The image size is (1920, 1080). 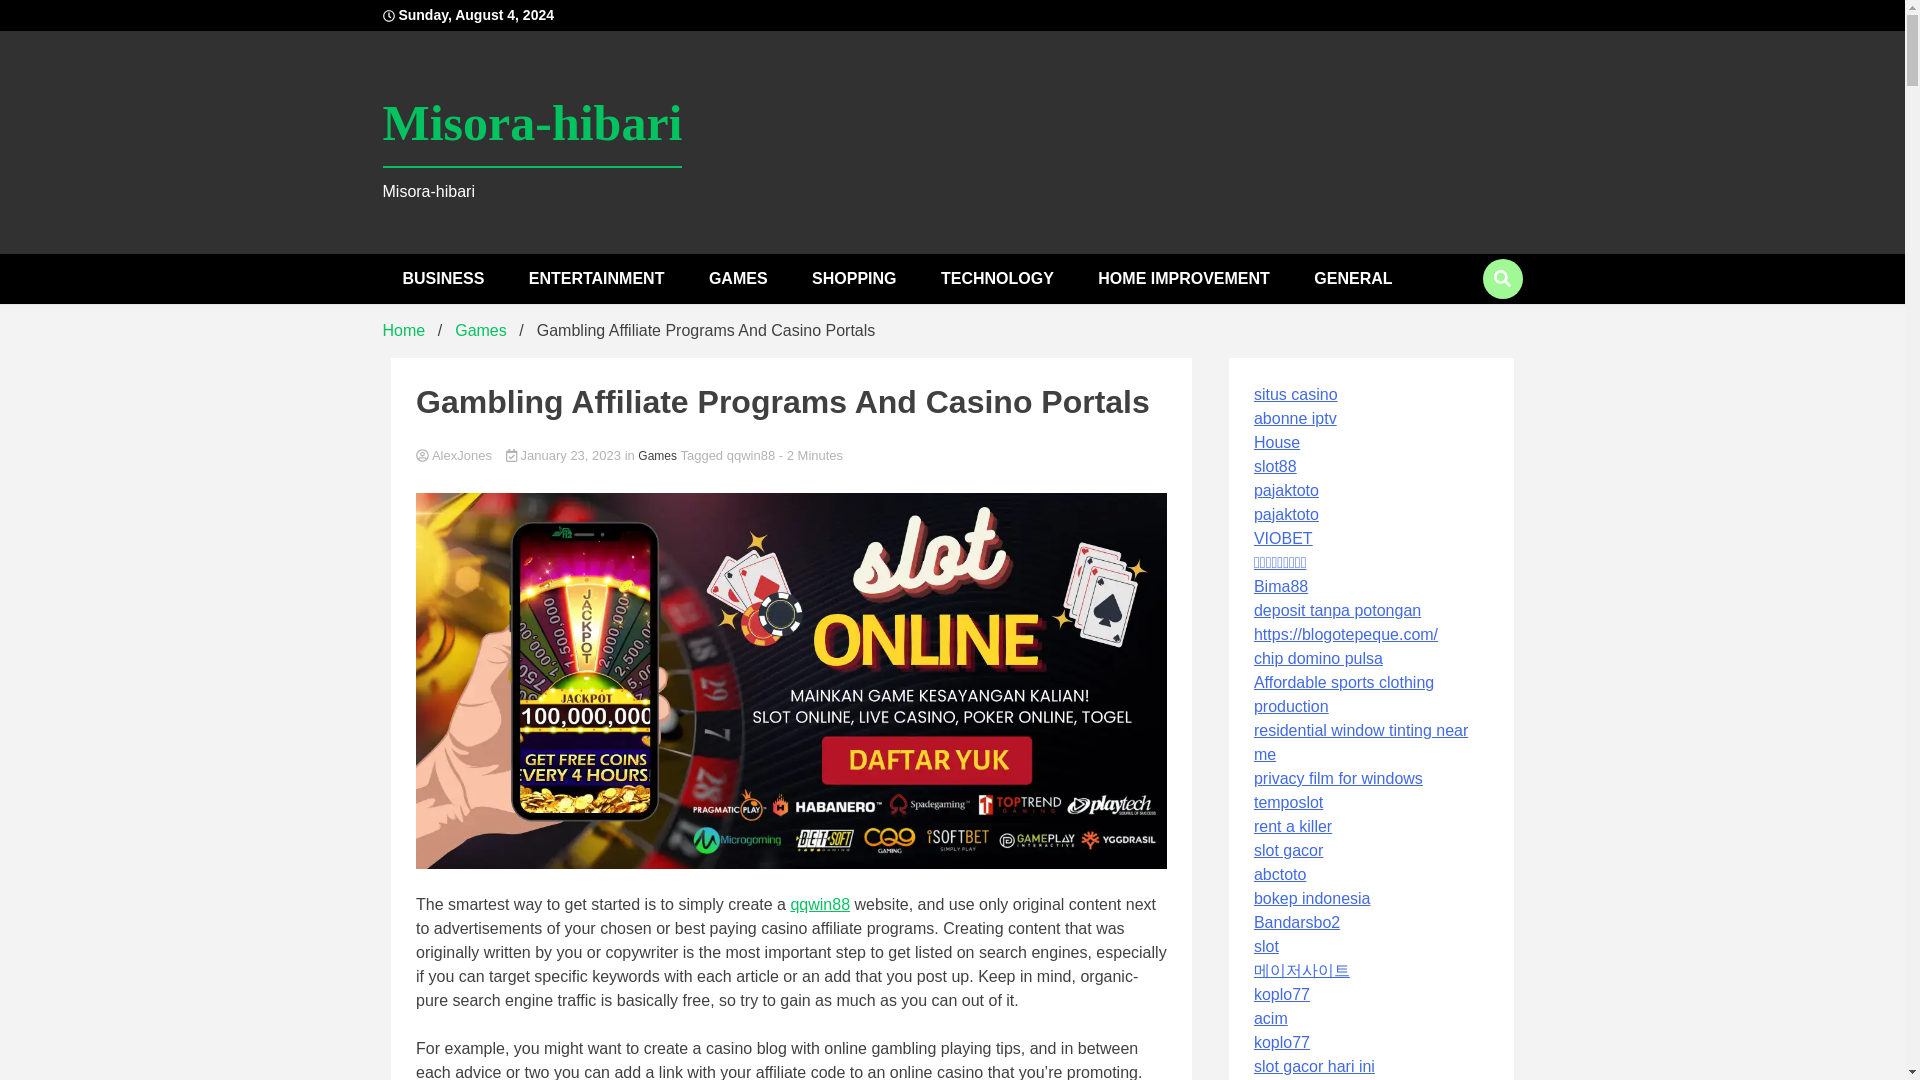 What do you see at coordinates (566, 456) in the screenshot?
I see `January 23, 2023` at bounding box center [566, 456].